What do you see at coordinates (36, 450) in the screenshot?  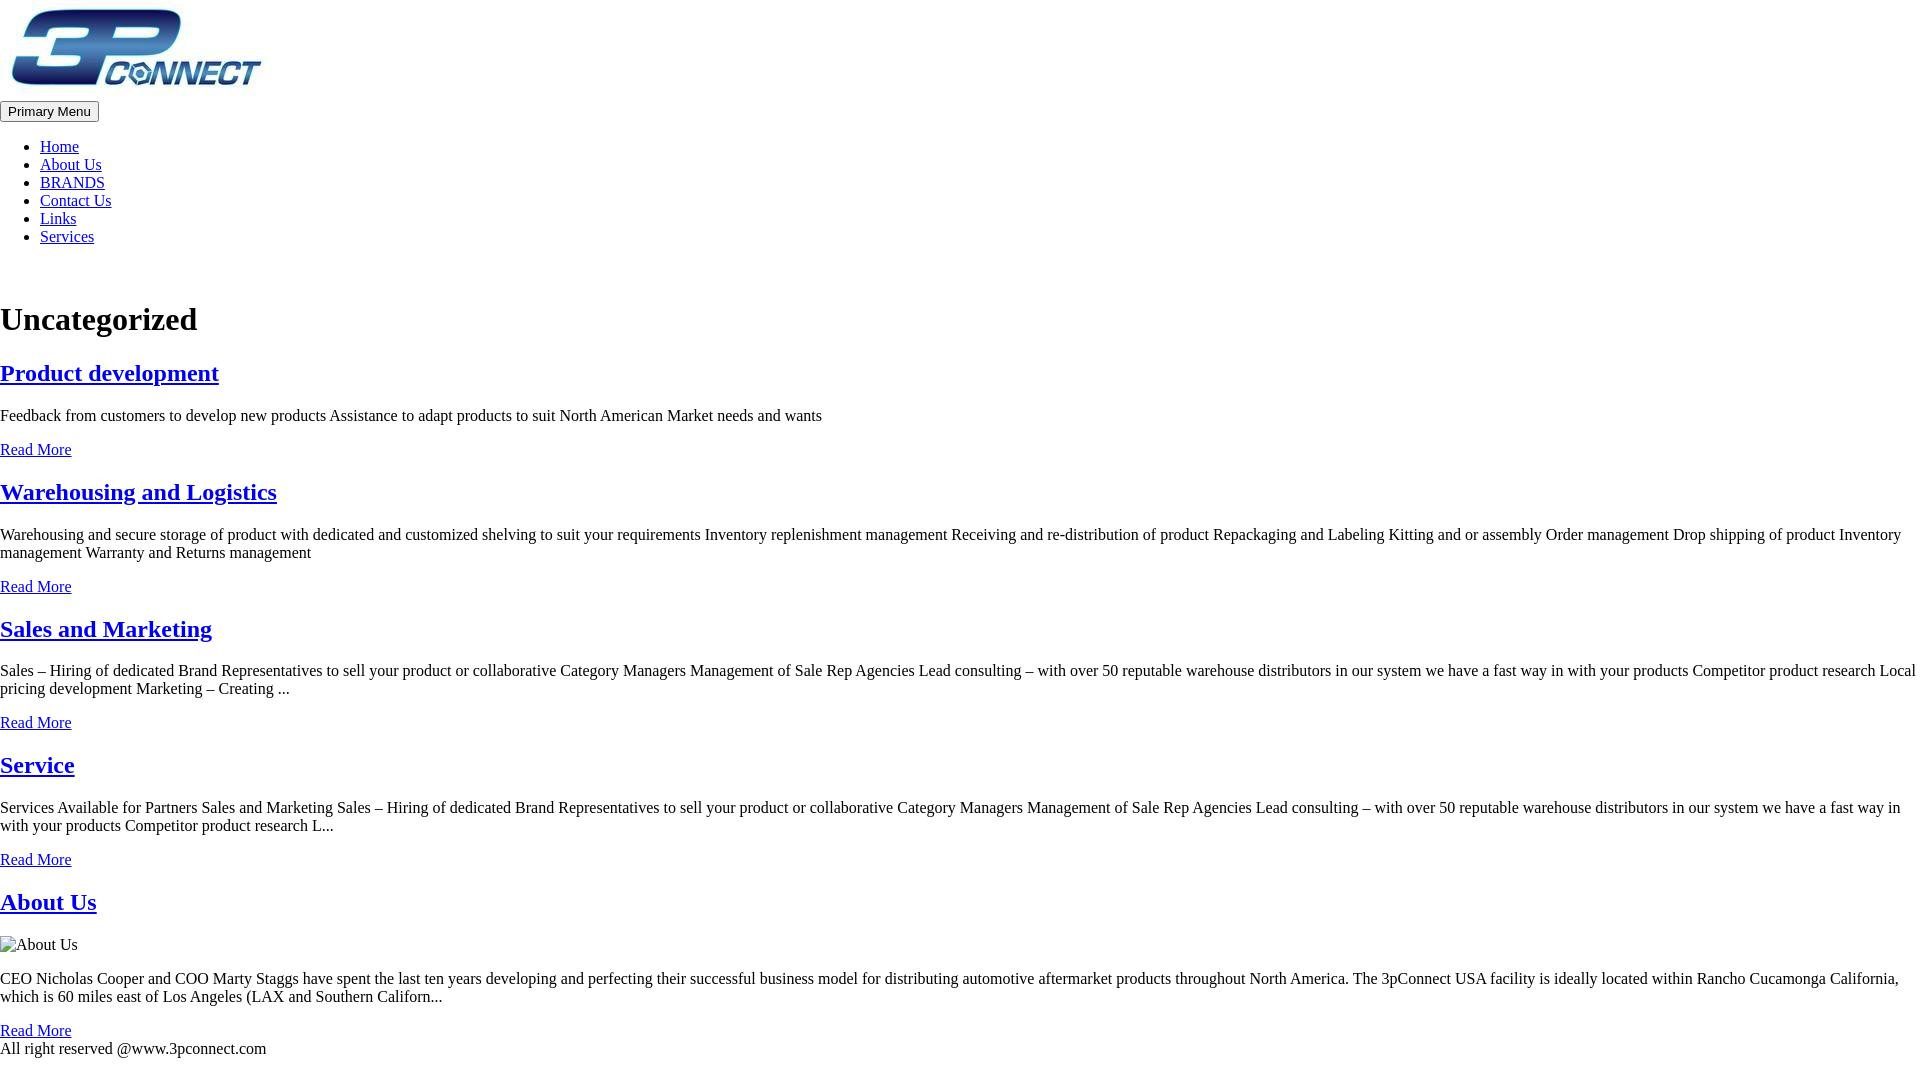 I see `Read More` at bounding box center [36, 450].